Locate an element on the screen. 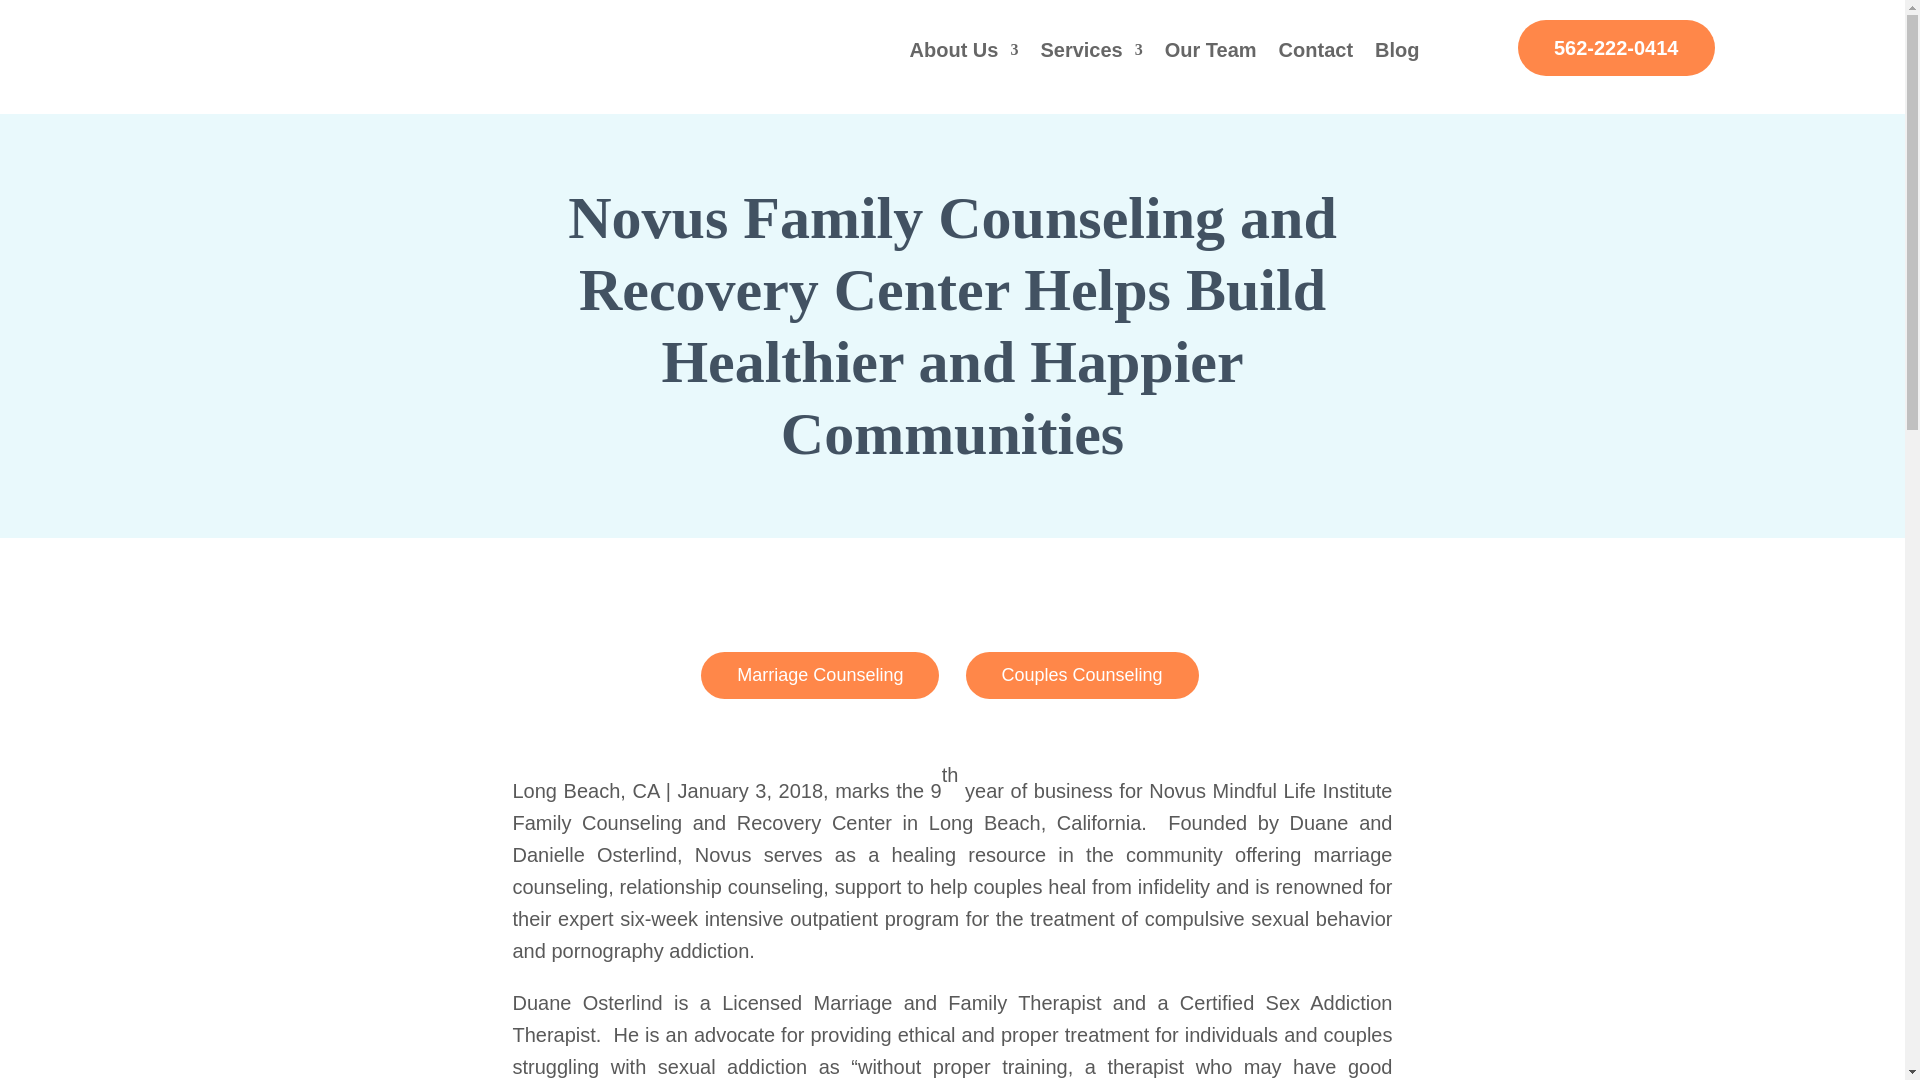  Marriage Counseling is located at coordinates (819, 675).